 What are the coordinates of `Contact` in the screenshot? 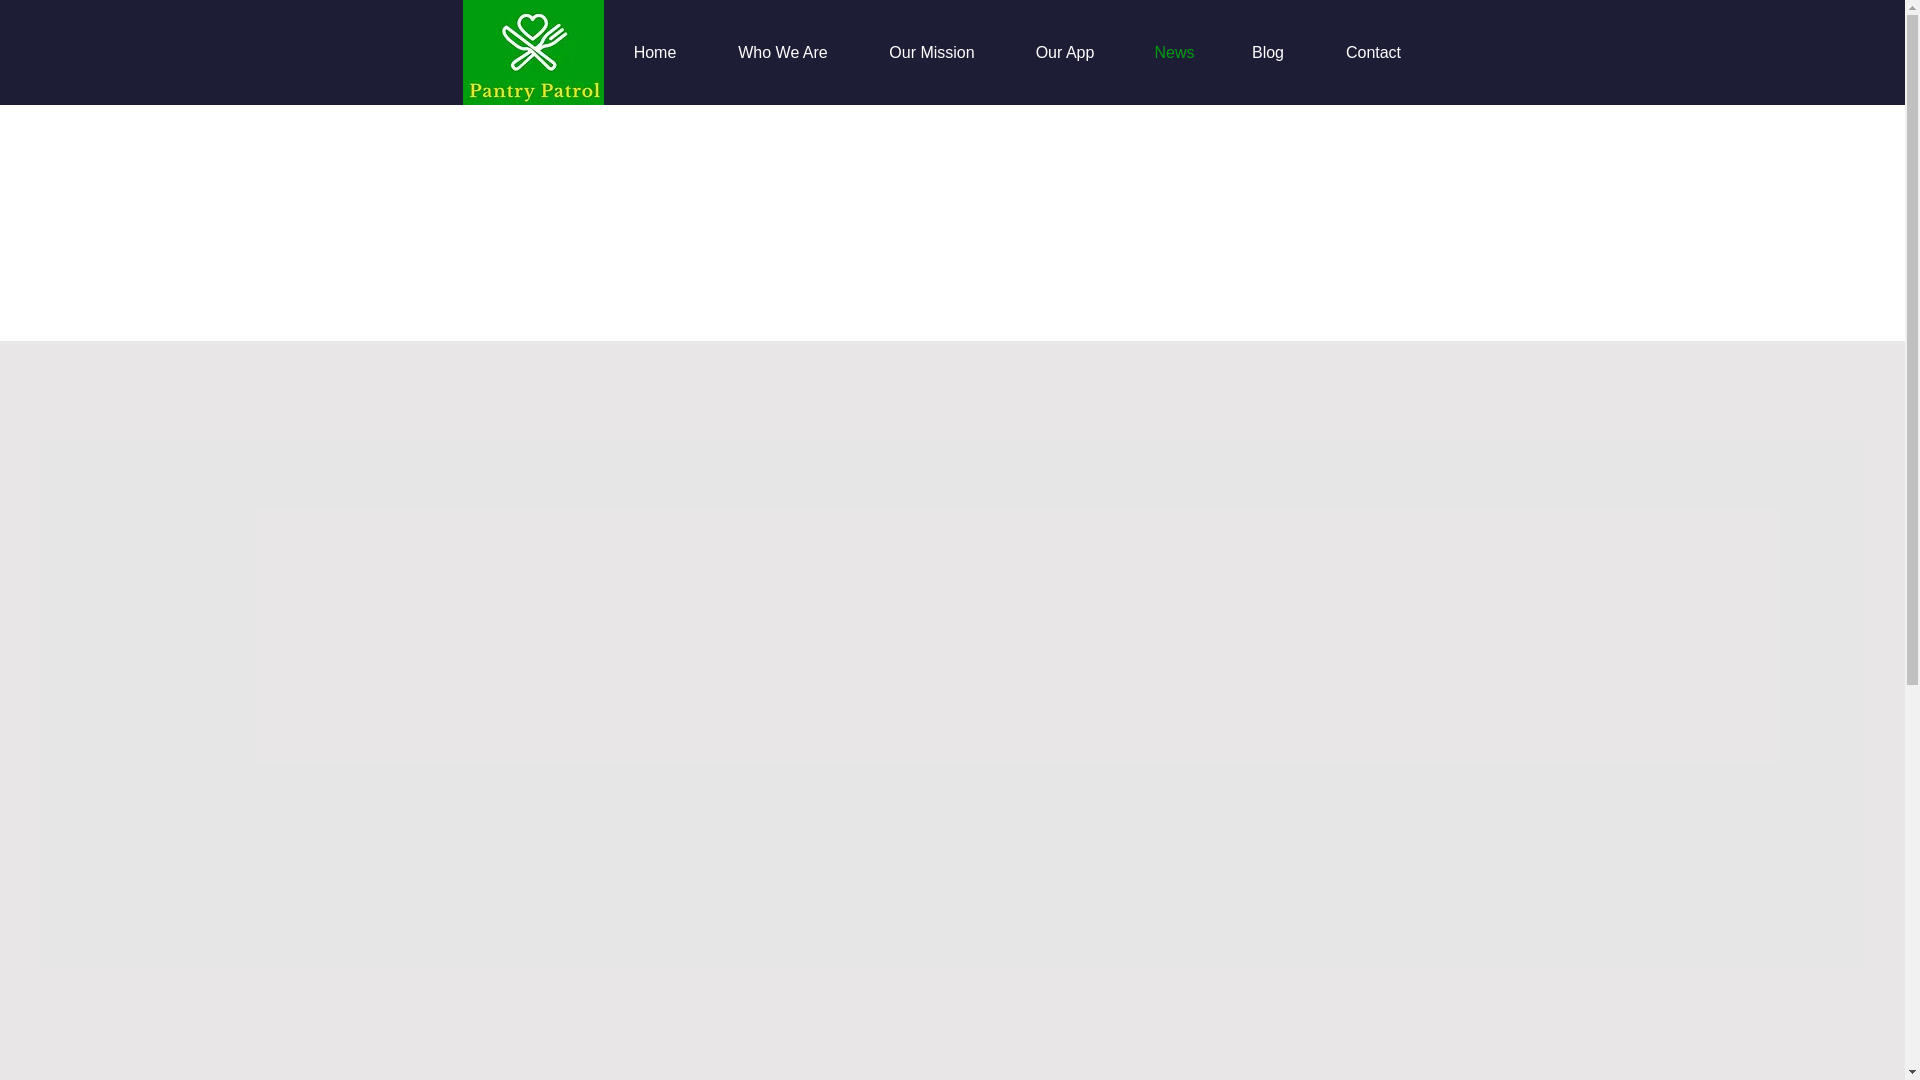 It's located at (1372, 52).